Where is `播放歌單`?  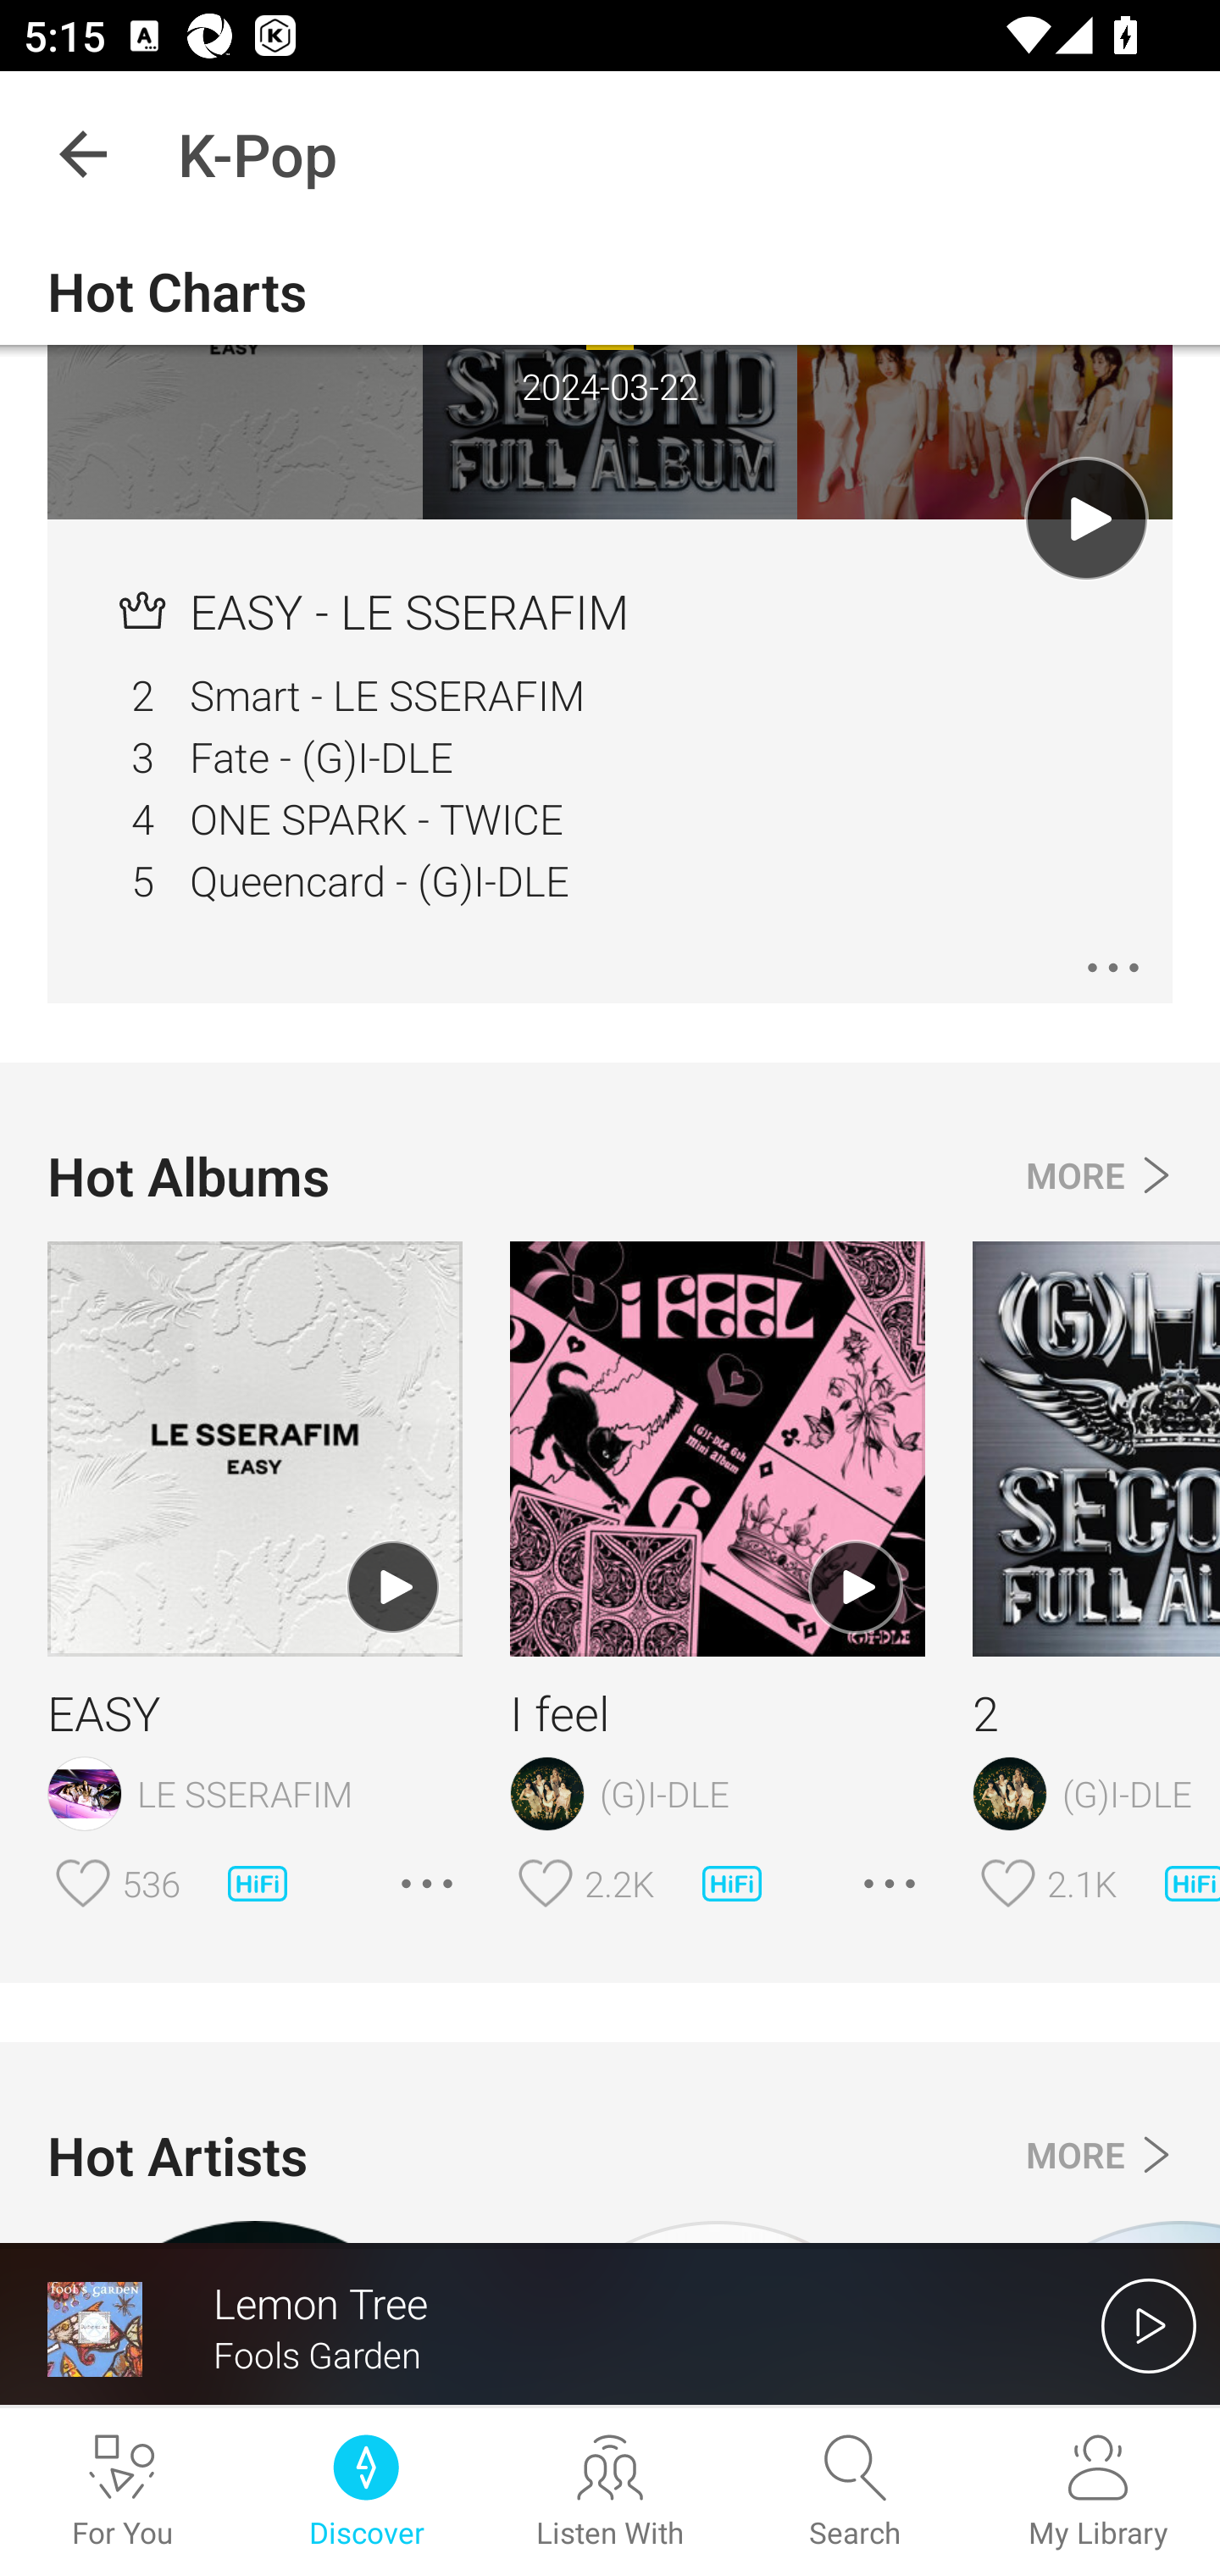
播放歌單 is located at coordinates (1086, 519).